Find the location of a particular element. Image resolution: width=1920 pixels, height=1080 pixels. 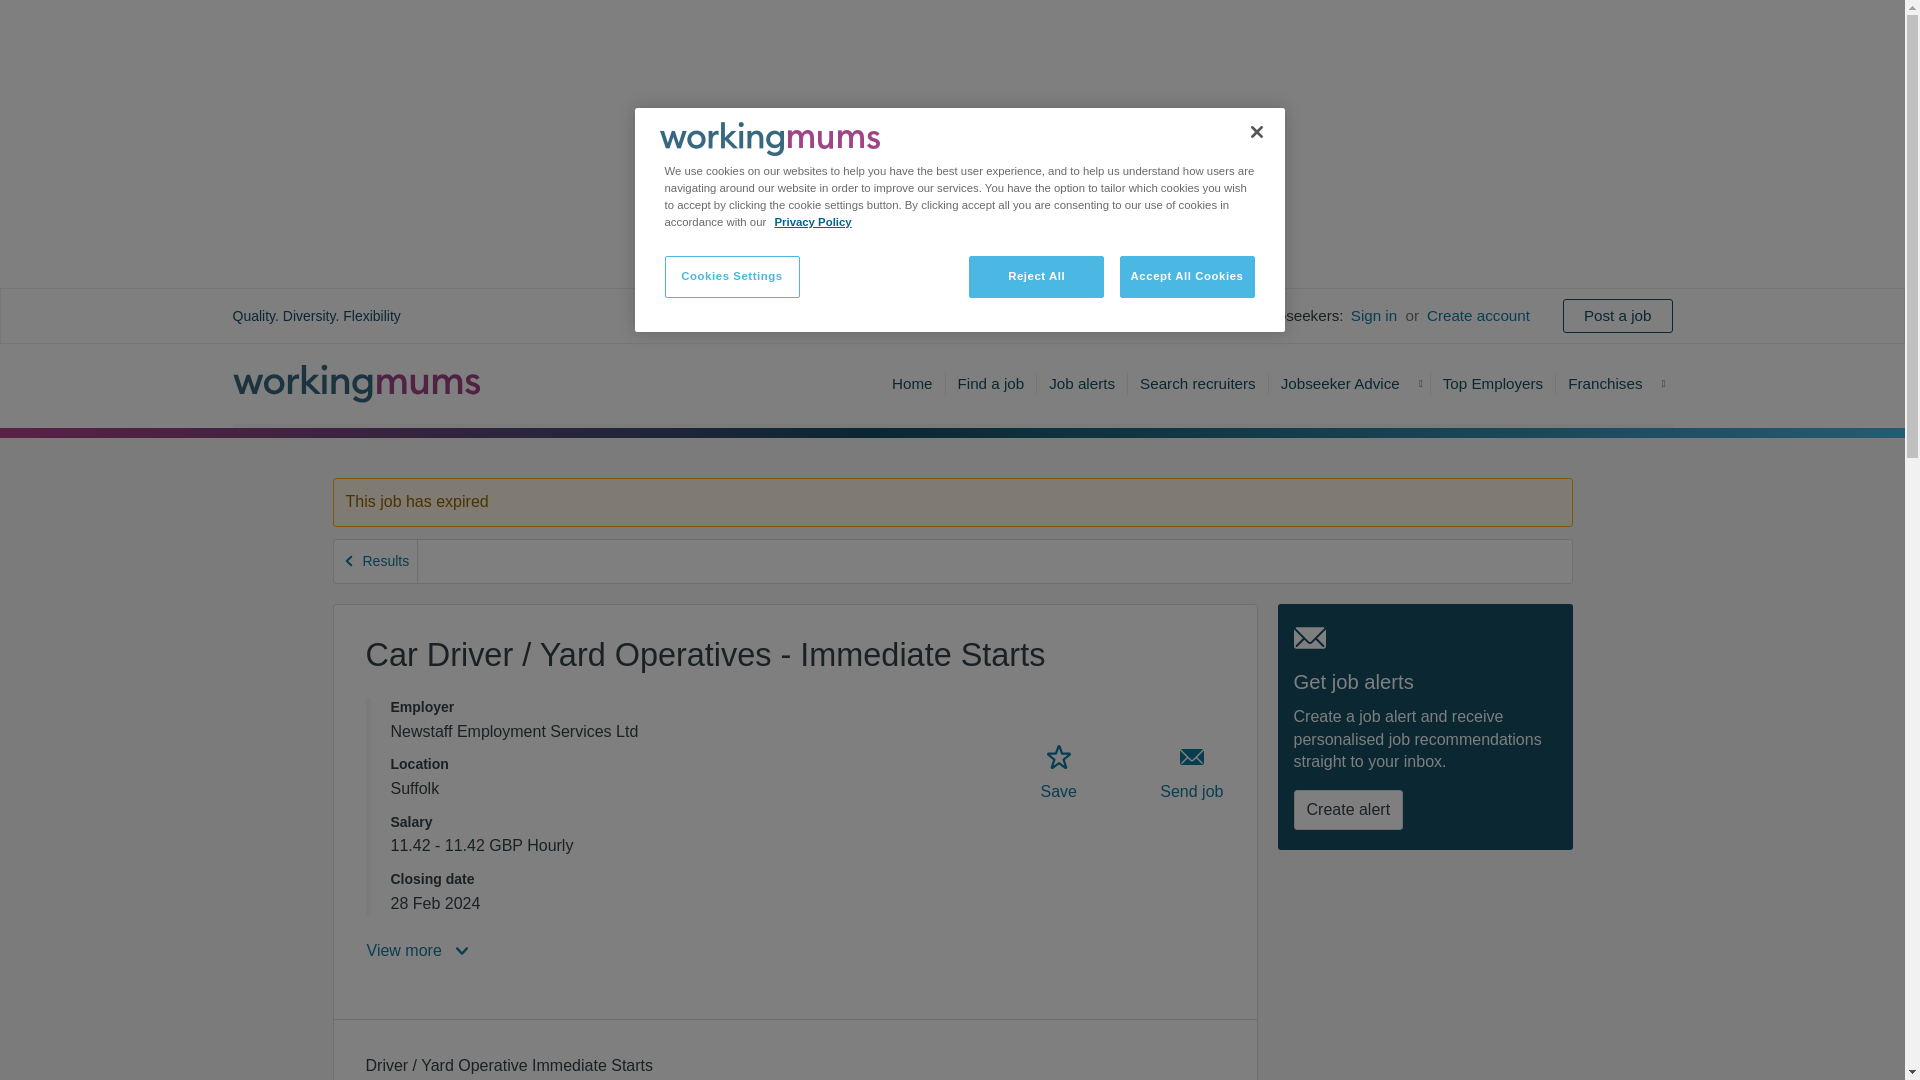

Working Dads is located at coordinates (770, 138).